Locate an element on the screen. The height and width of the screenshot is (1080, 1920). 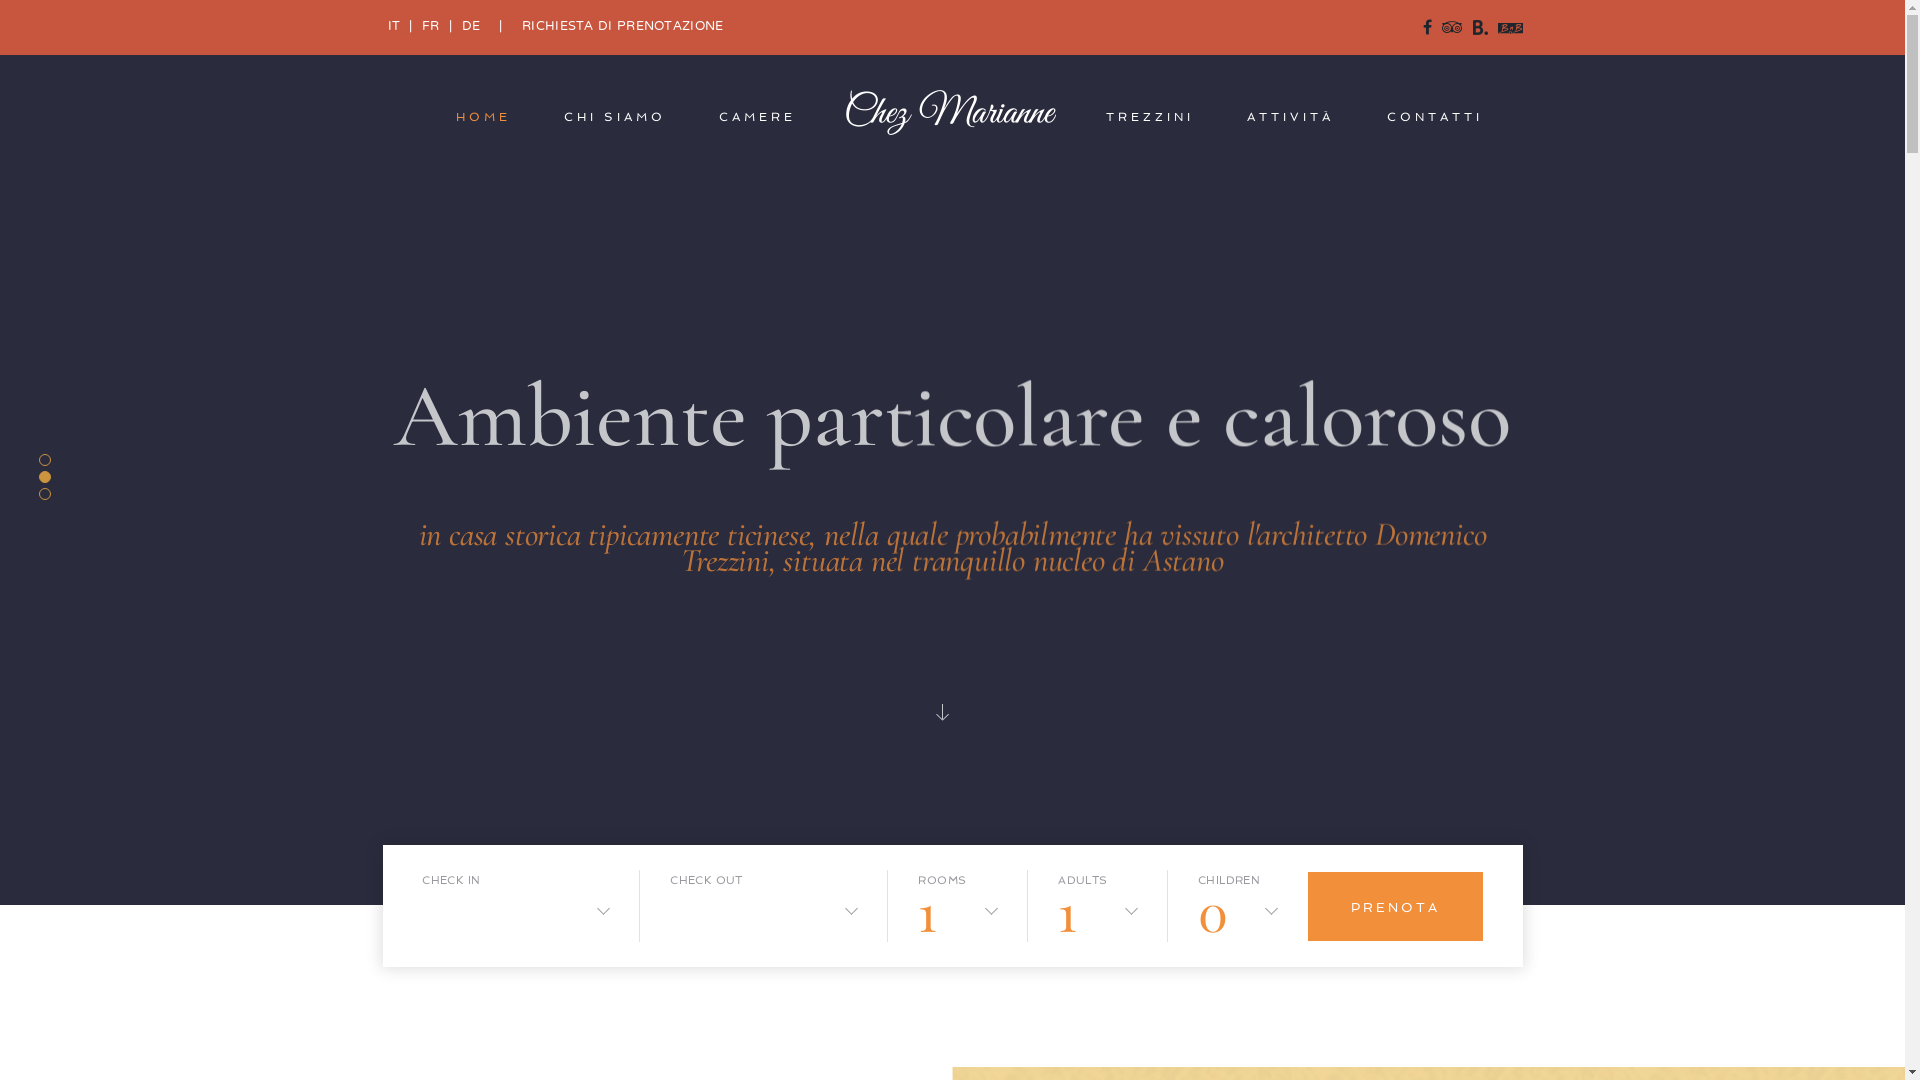
RICHIESTA DI PRENOTAZIONE is located at coordinates (623, 27).